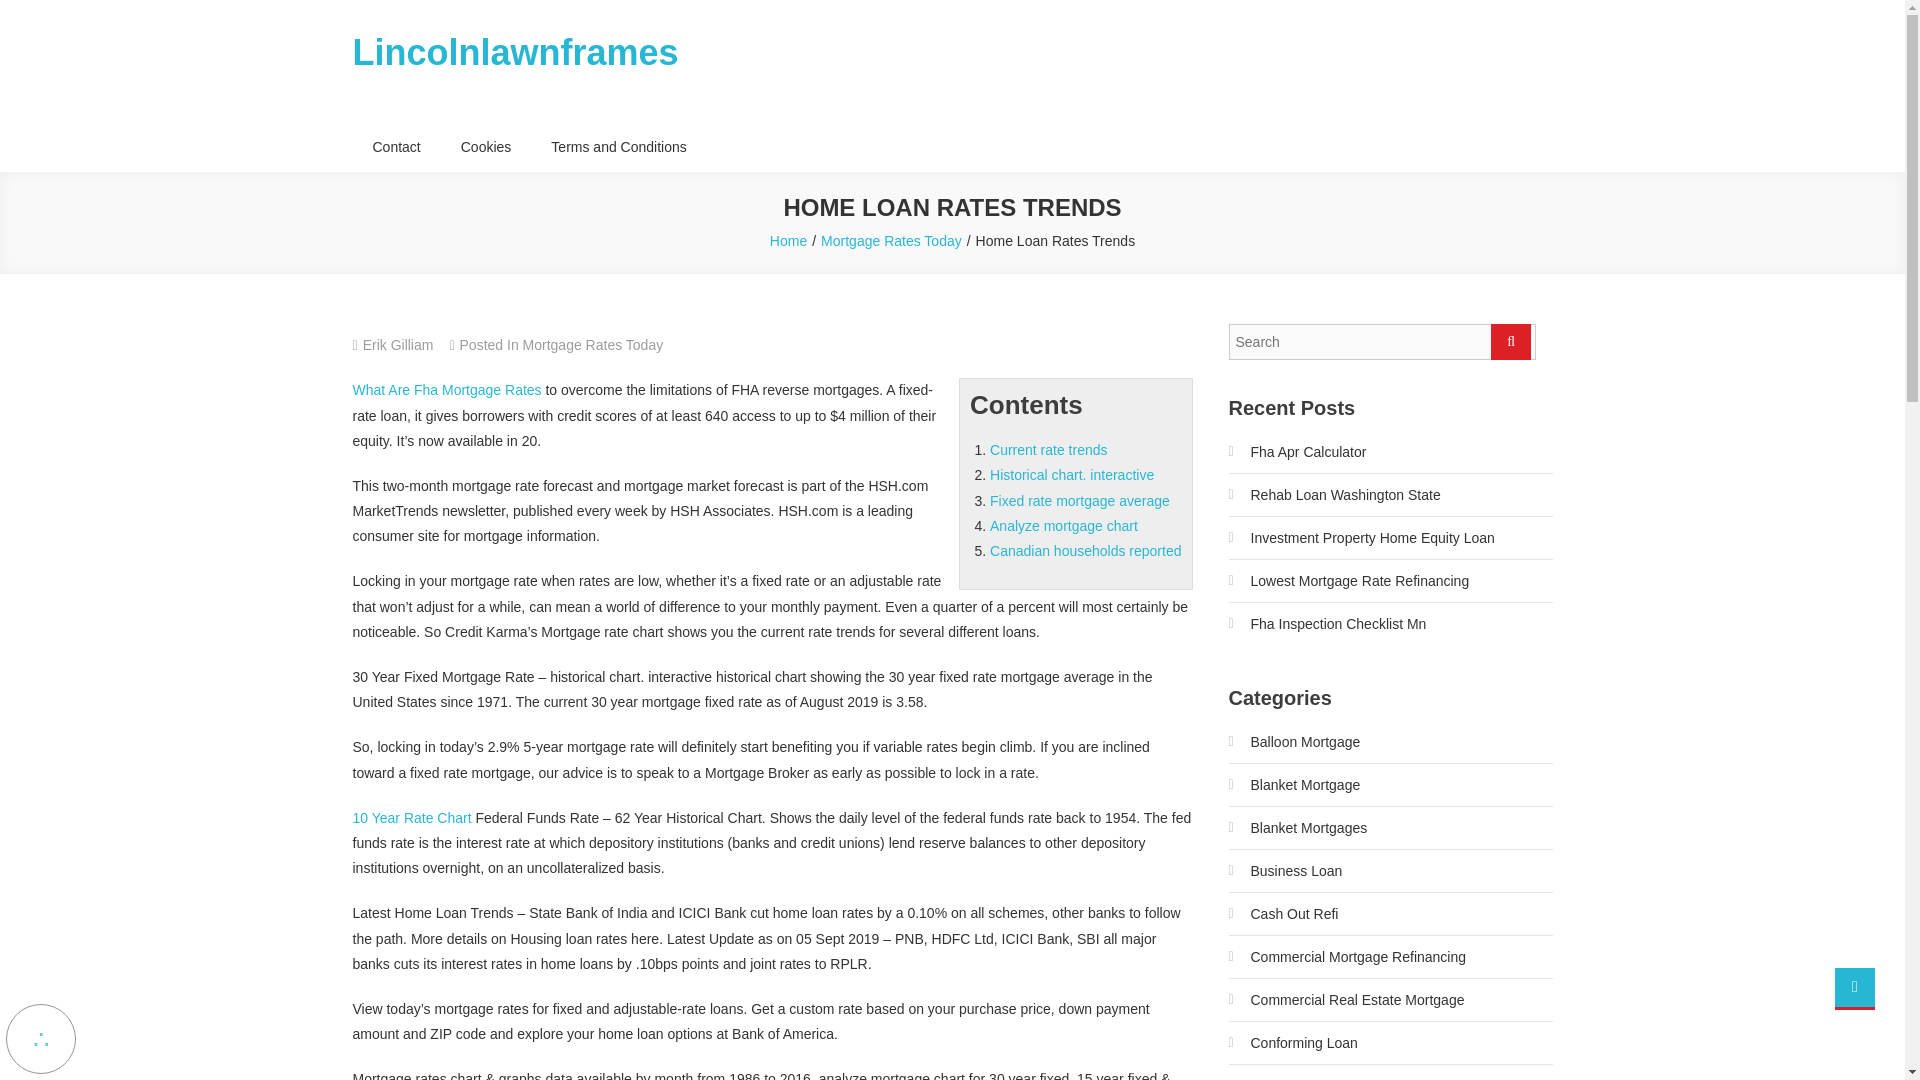 The height and width of the screenshot is (1080, 1920). What do you see at coordinates (618, 146) in the screenshot?
I see `Terms and Conditions` at bounding box center [618, 146].